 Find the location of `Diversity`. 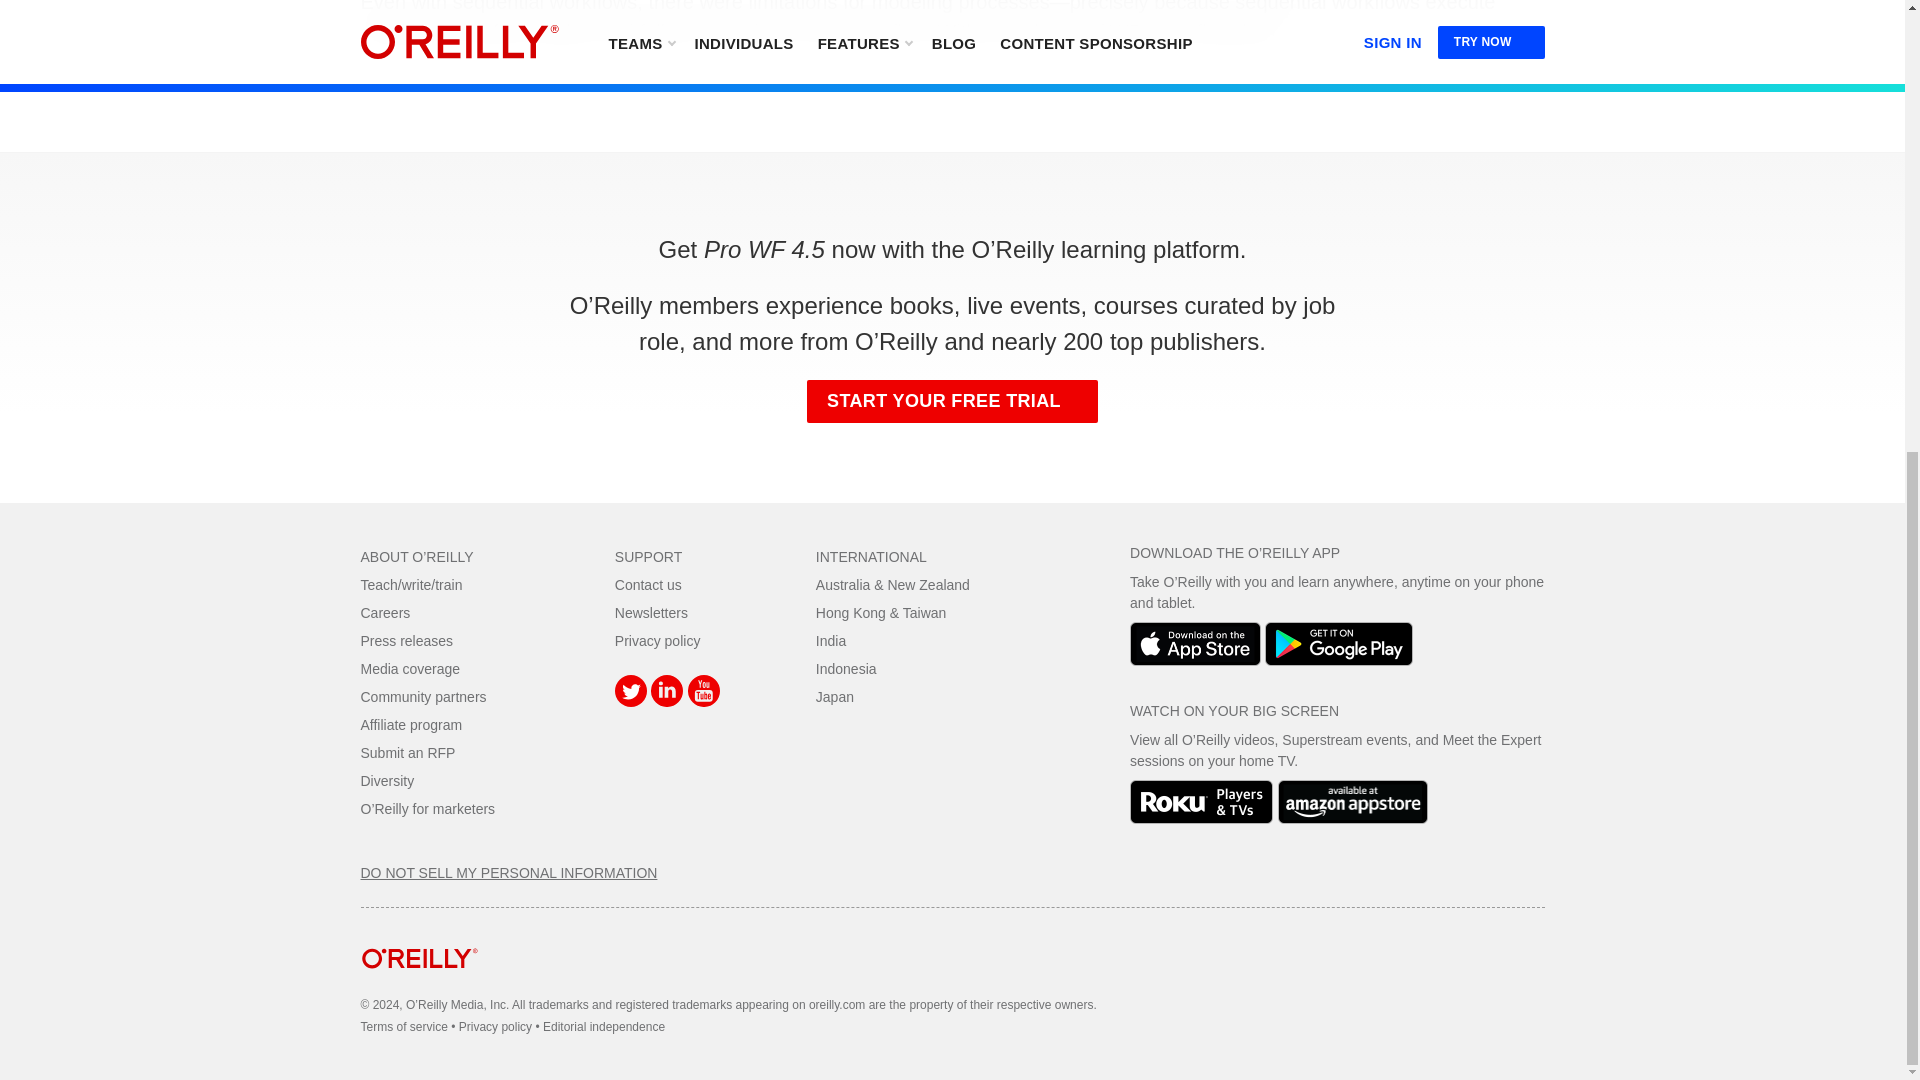

Diversity is located at coordinates (387, 781).